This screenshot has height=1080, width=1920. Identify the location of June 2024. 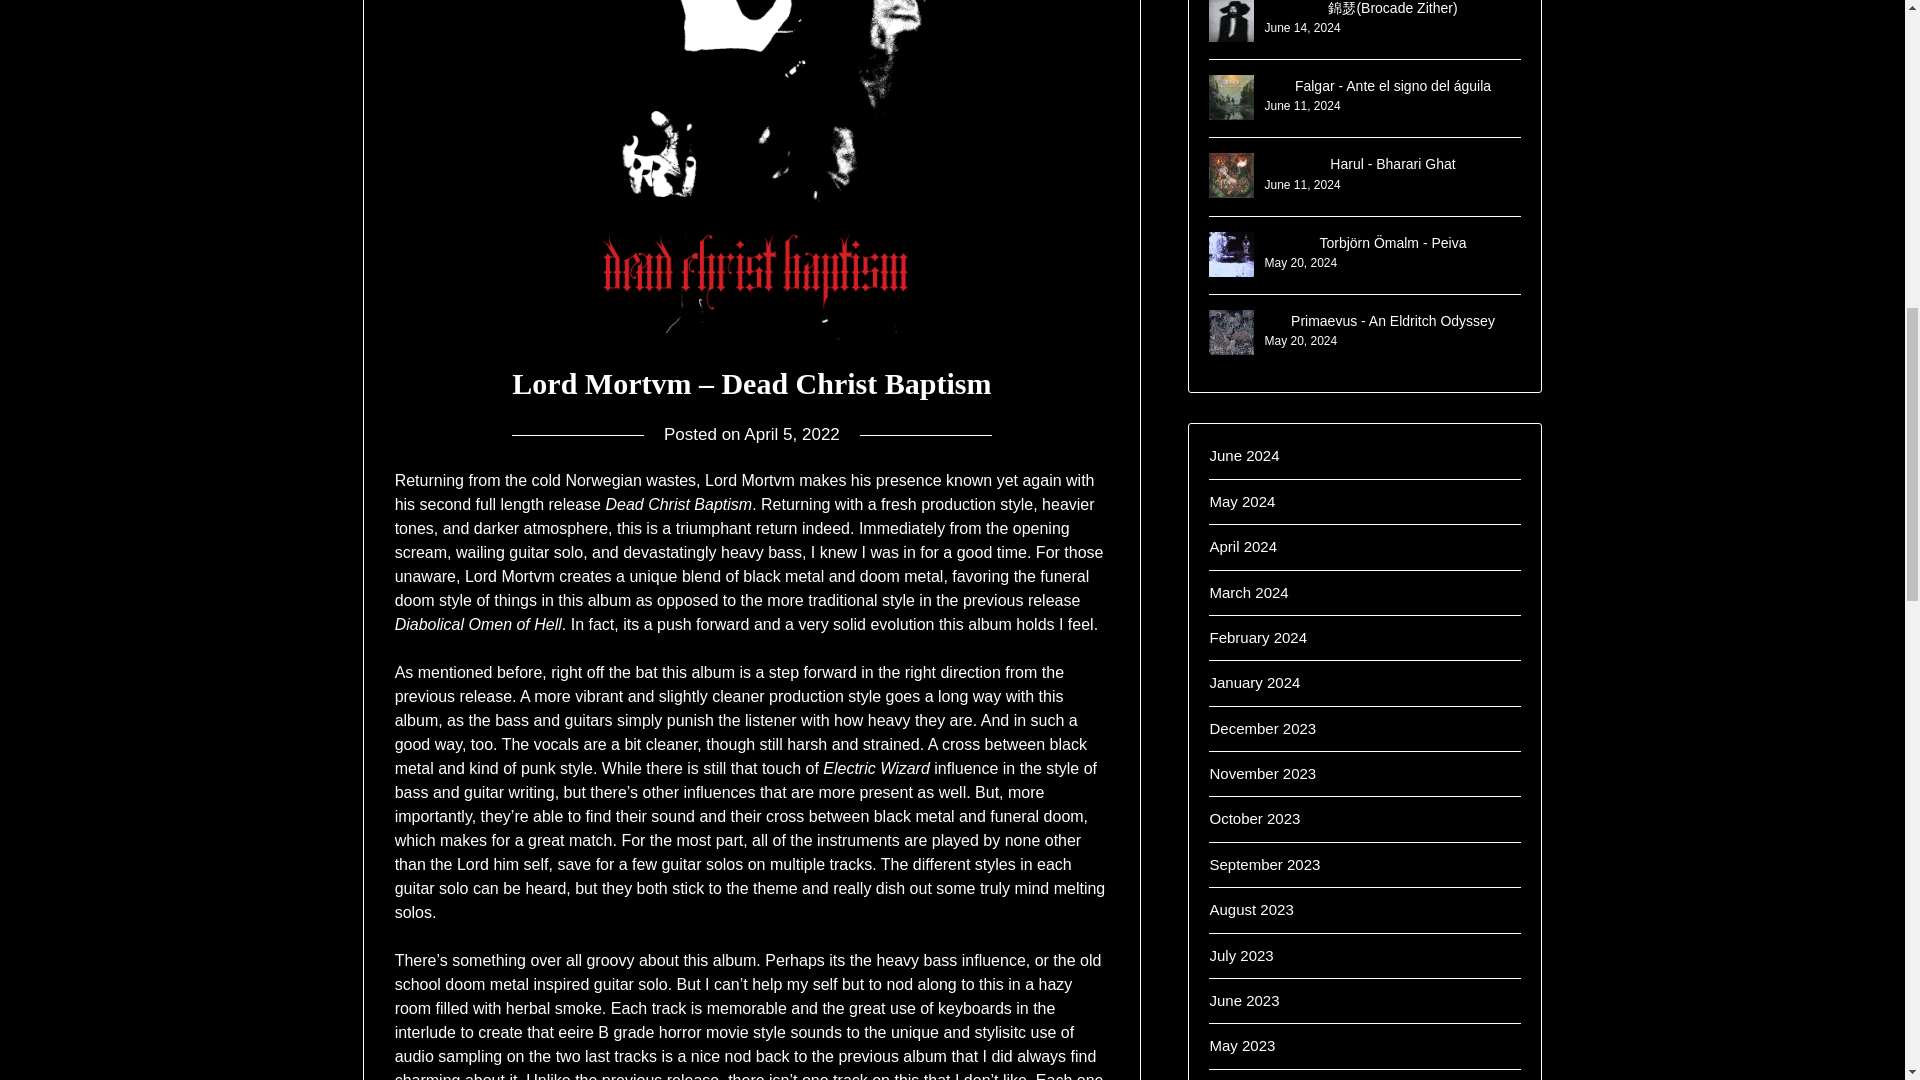
(1244, 456).